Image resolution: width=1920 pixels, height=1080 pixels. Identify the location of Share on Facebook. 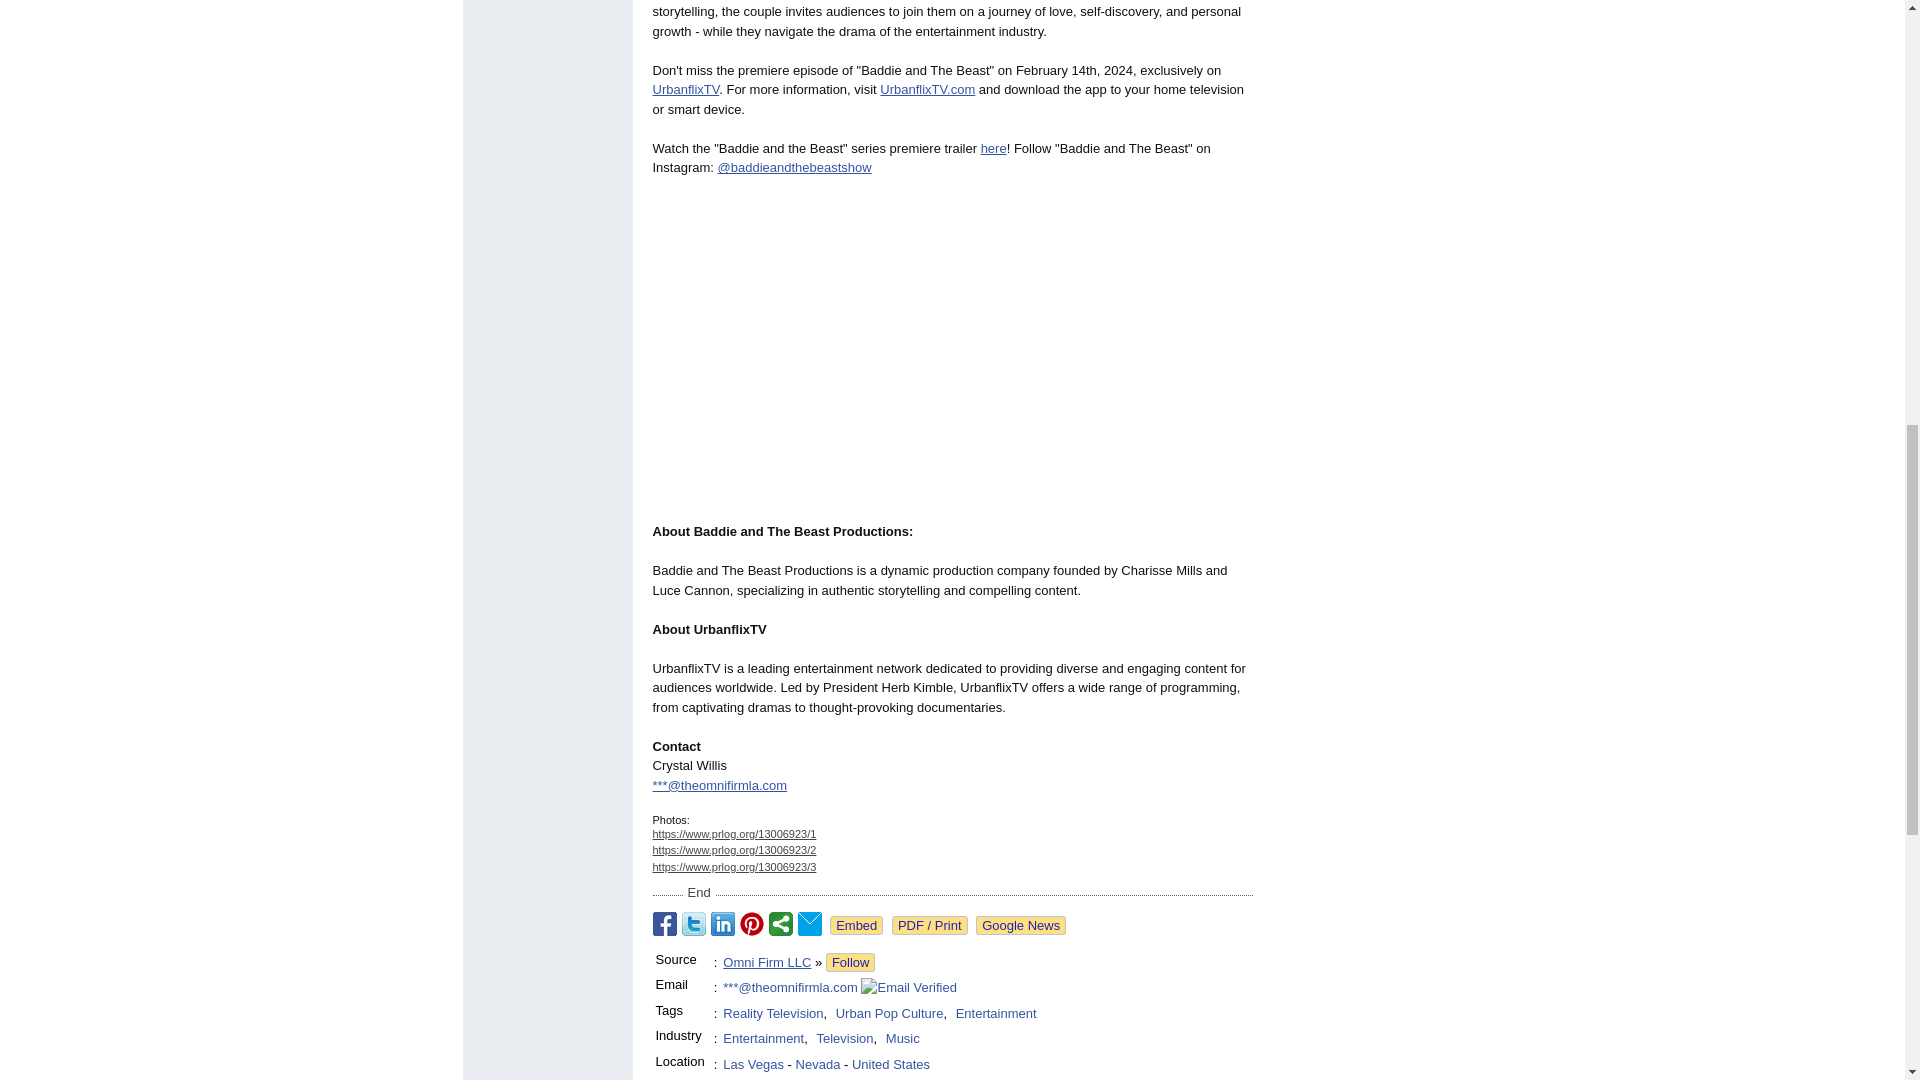
(664, 924).